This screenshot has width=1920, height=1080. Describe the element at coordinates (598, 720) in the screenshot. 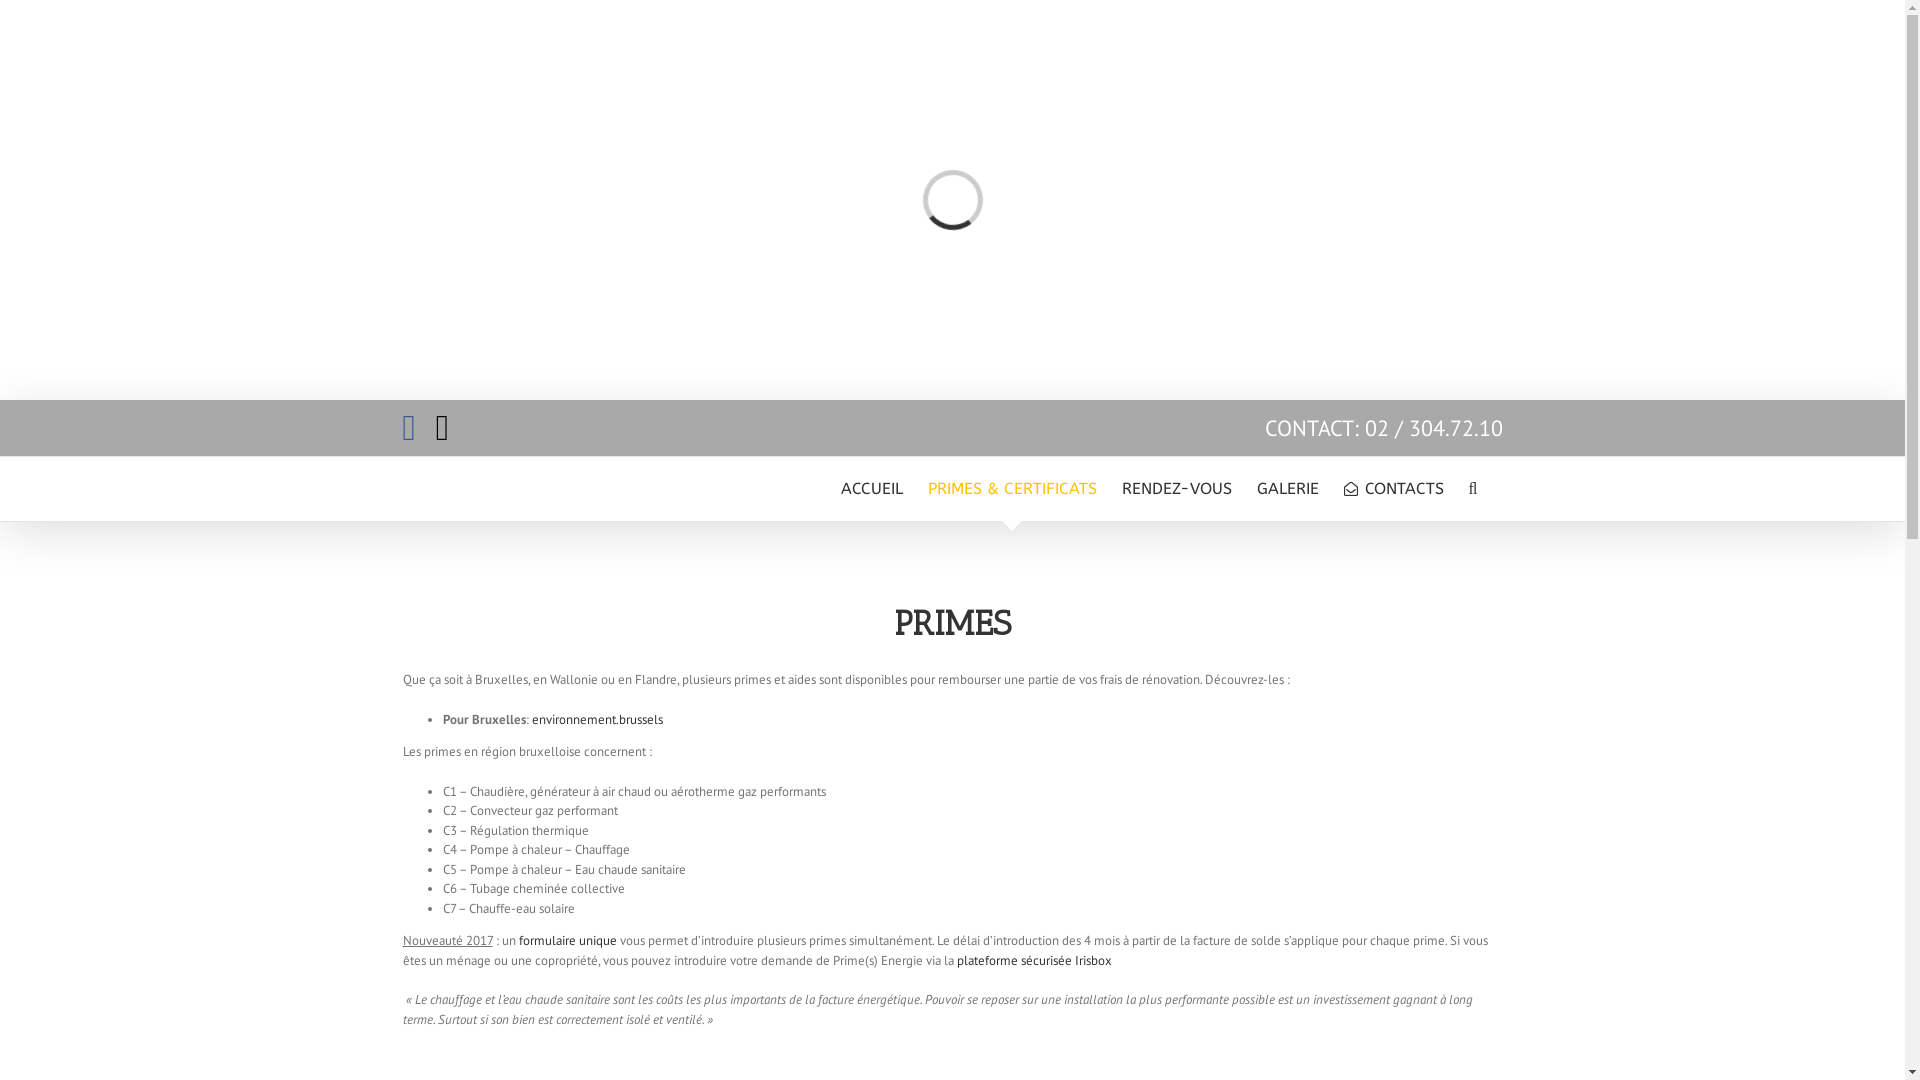

I see `environnement.brussels` at that location.